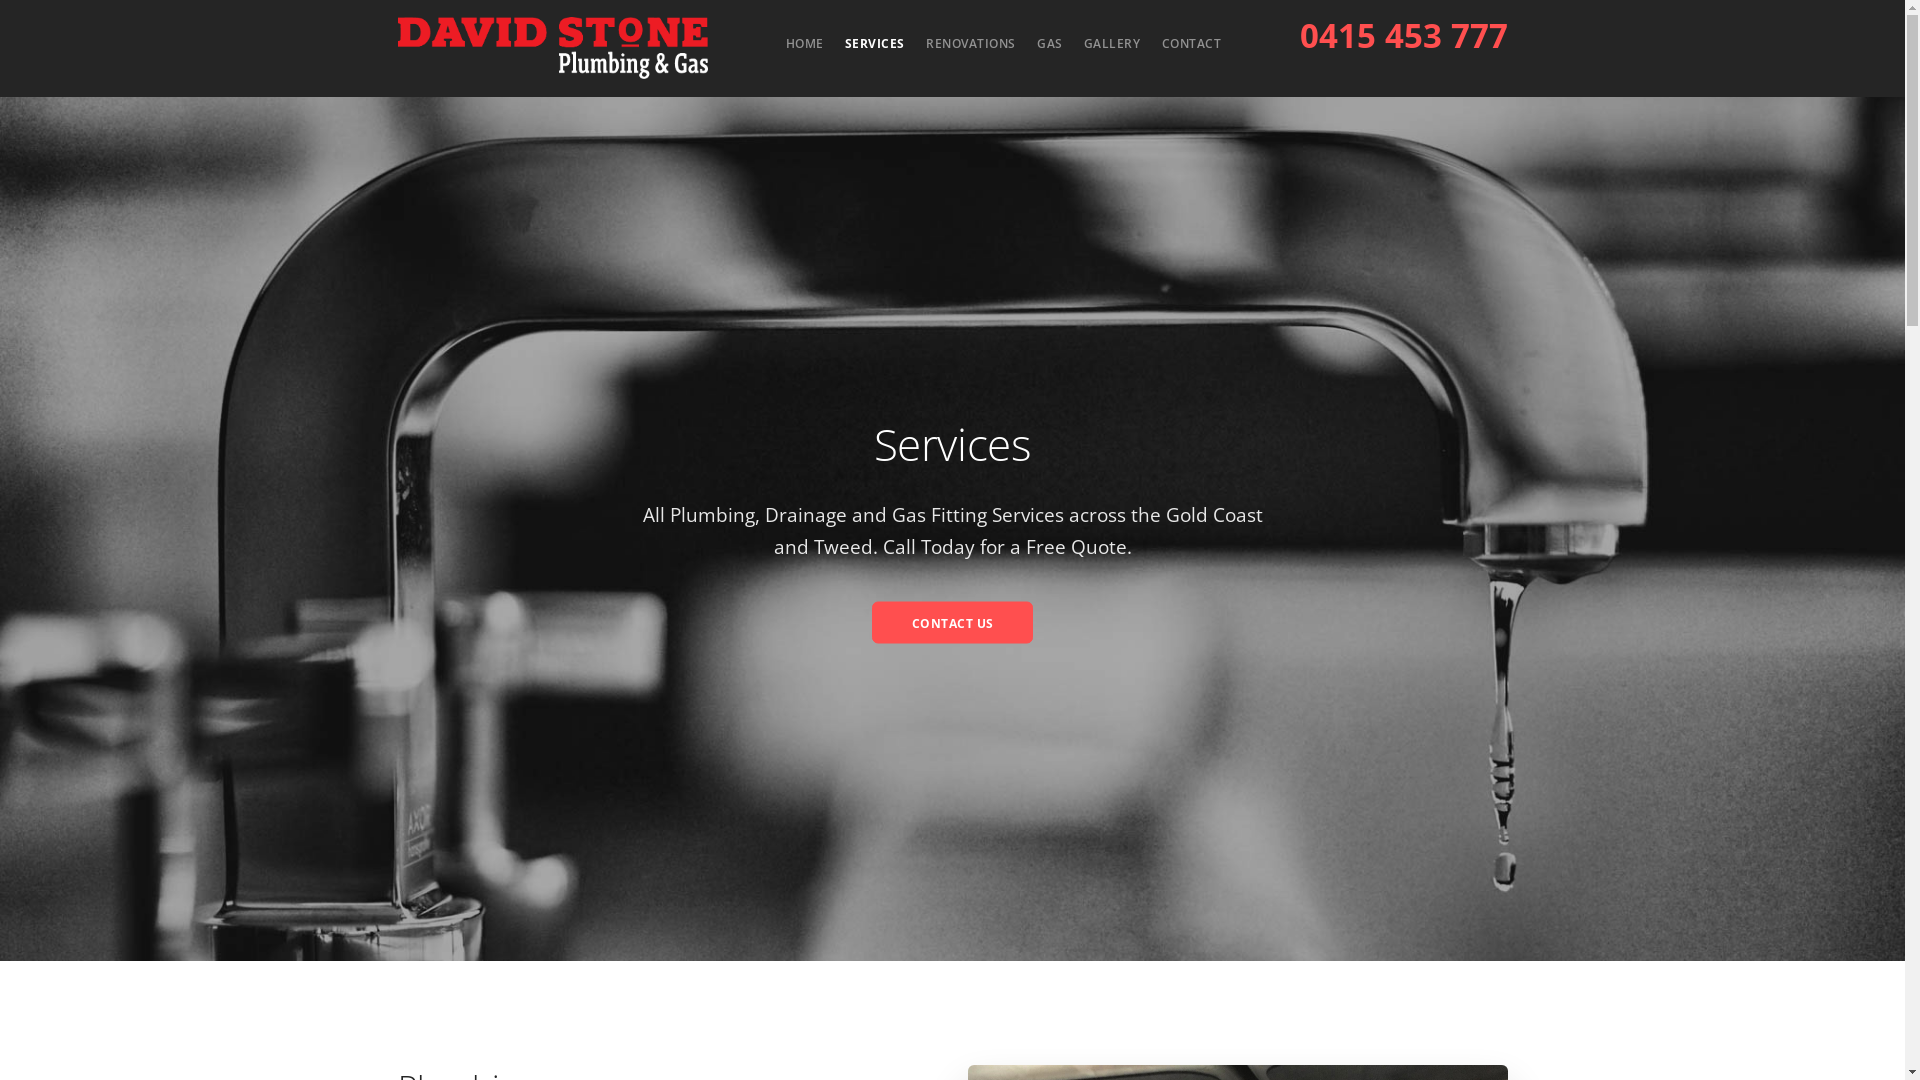  Describe the element at coordinates (1192, 44) in the screenshot. I see `CONTACT` at that location.